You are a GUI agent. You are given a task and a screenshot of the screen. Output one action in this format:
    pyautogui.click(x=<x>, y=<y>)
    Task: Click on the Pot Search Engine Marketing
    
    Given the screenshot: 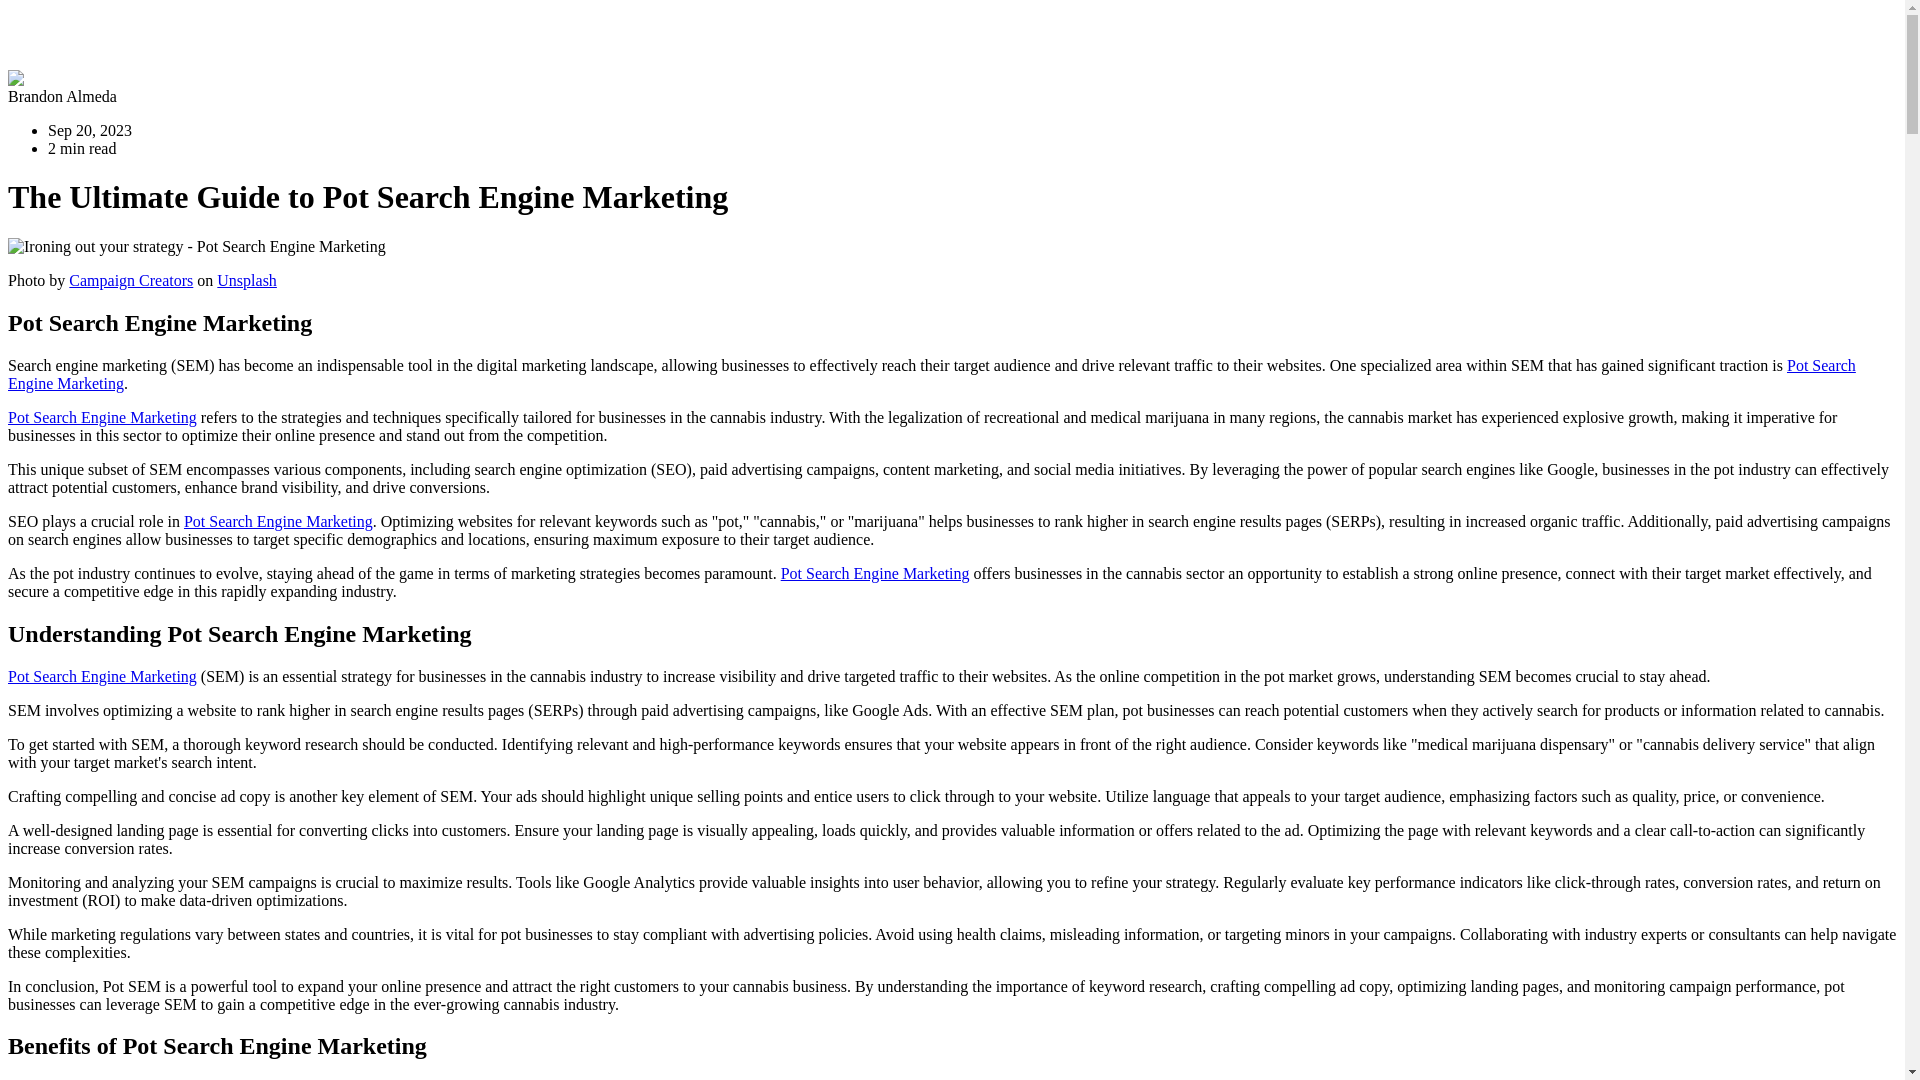 What is the action you would take?
    pyautogui.click(x=278, y=522)
    